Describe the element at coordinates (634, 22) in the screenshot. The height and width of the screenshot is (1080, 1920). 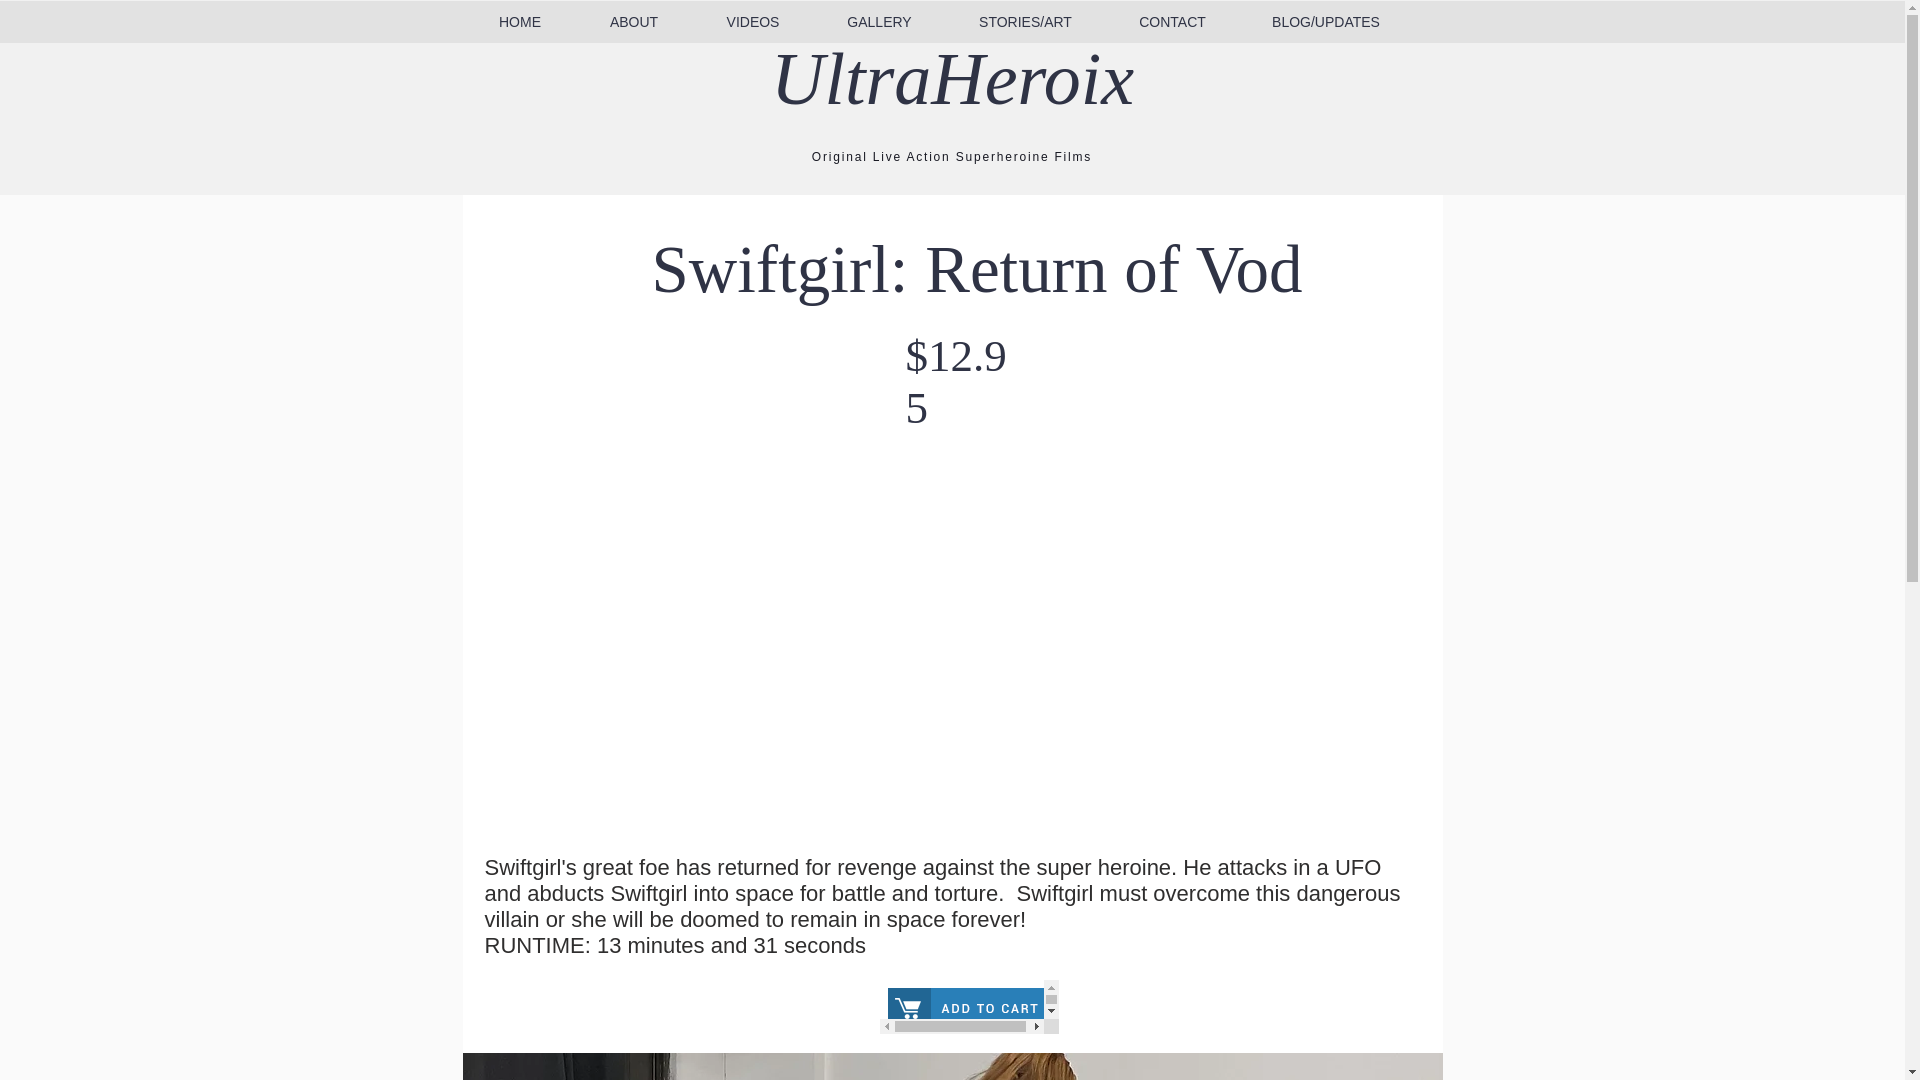
I see `ABOUT` at that location.